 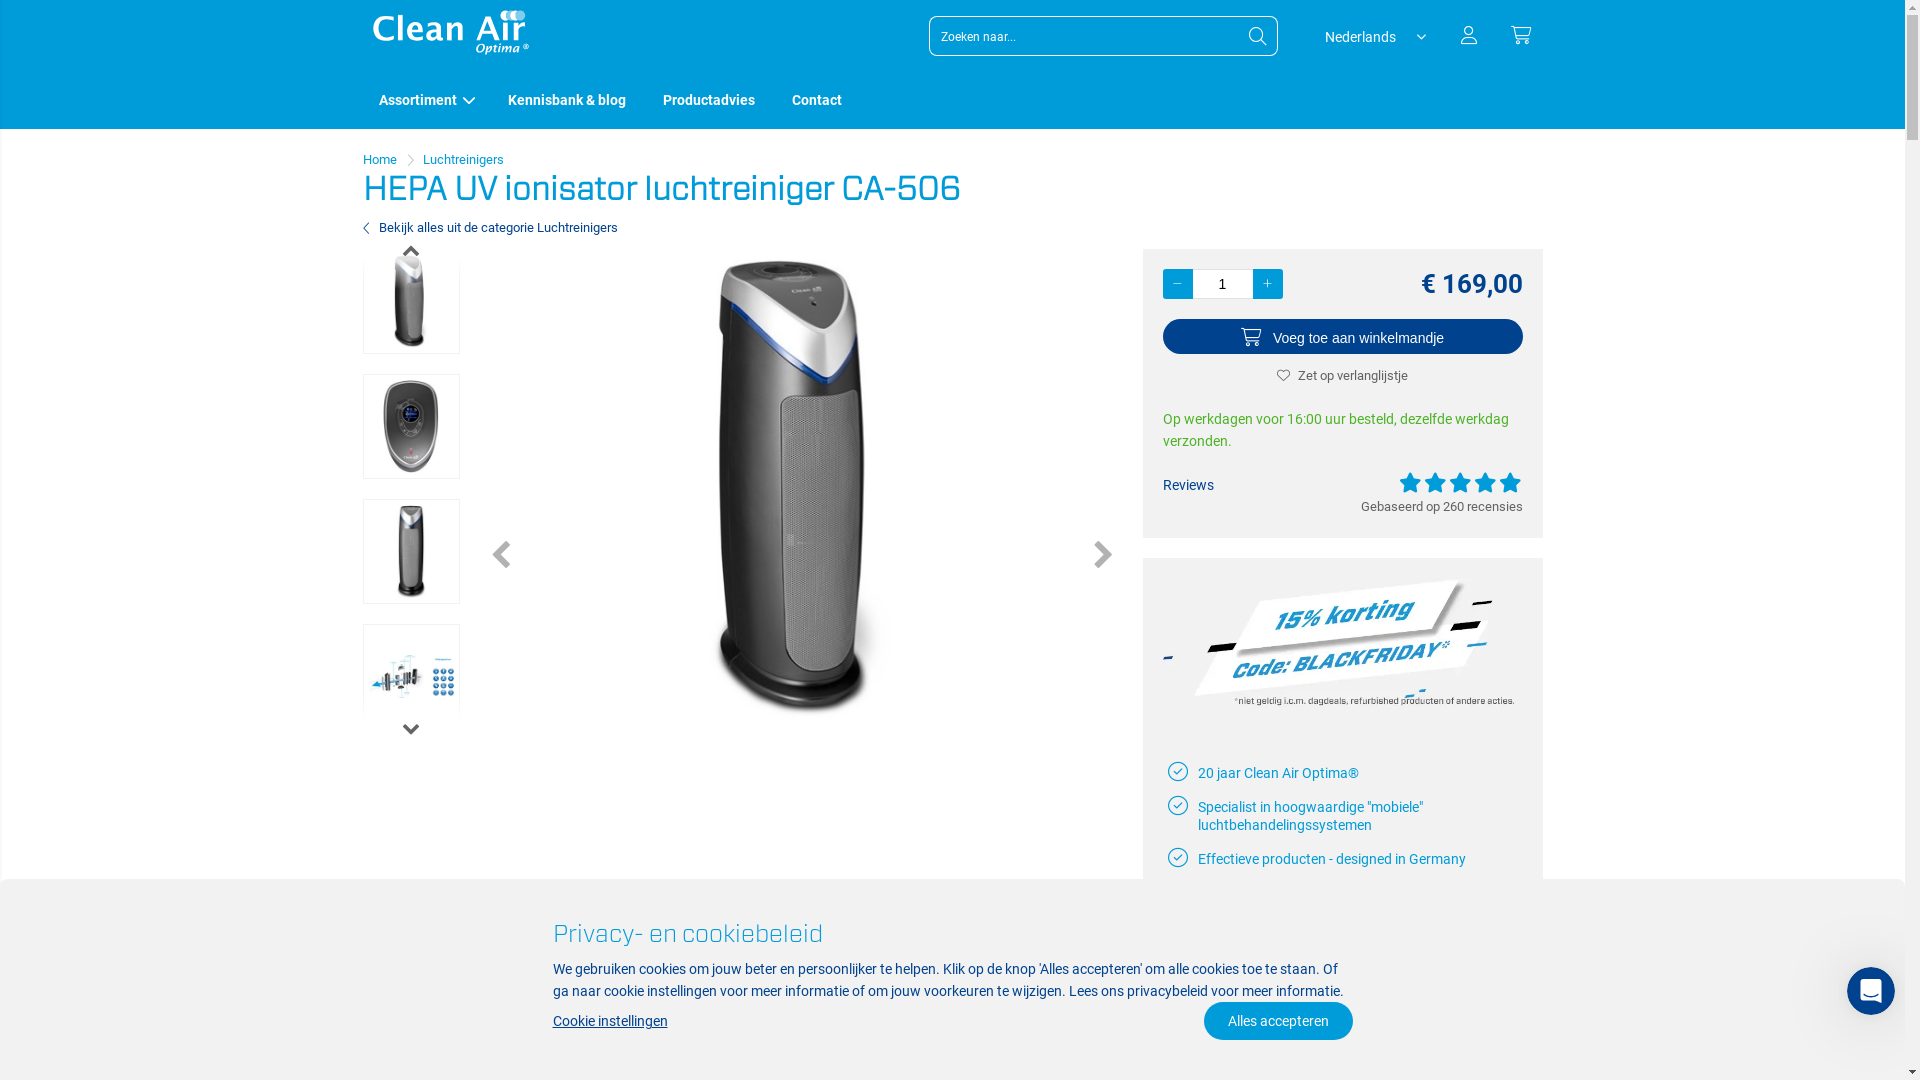 I want to click on Gebaseerd op 260 recensies, so click(x=1428, y=507).